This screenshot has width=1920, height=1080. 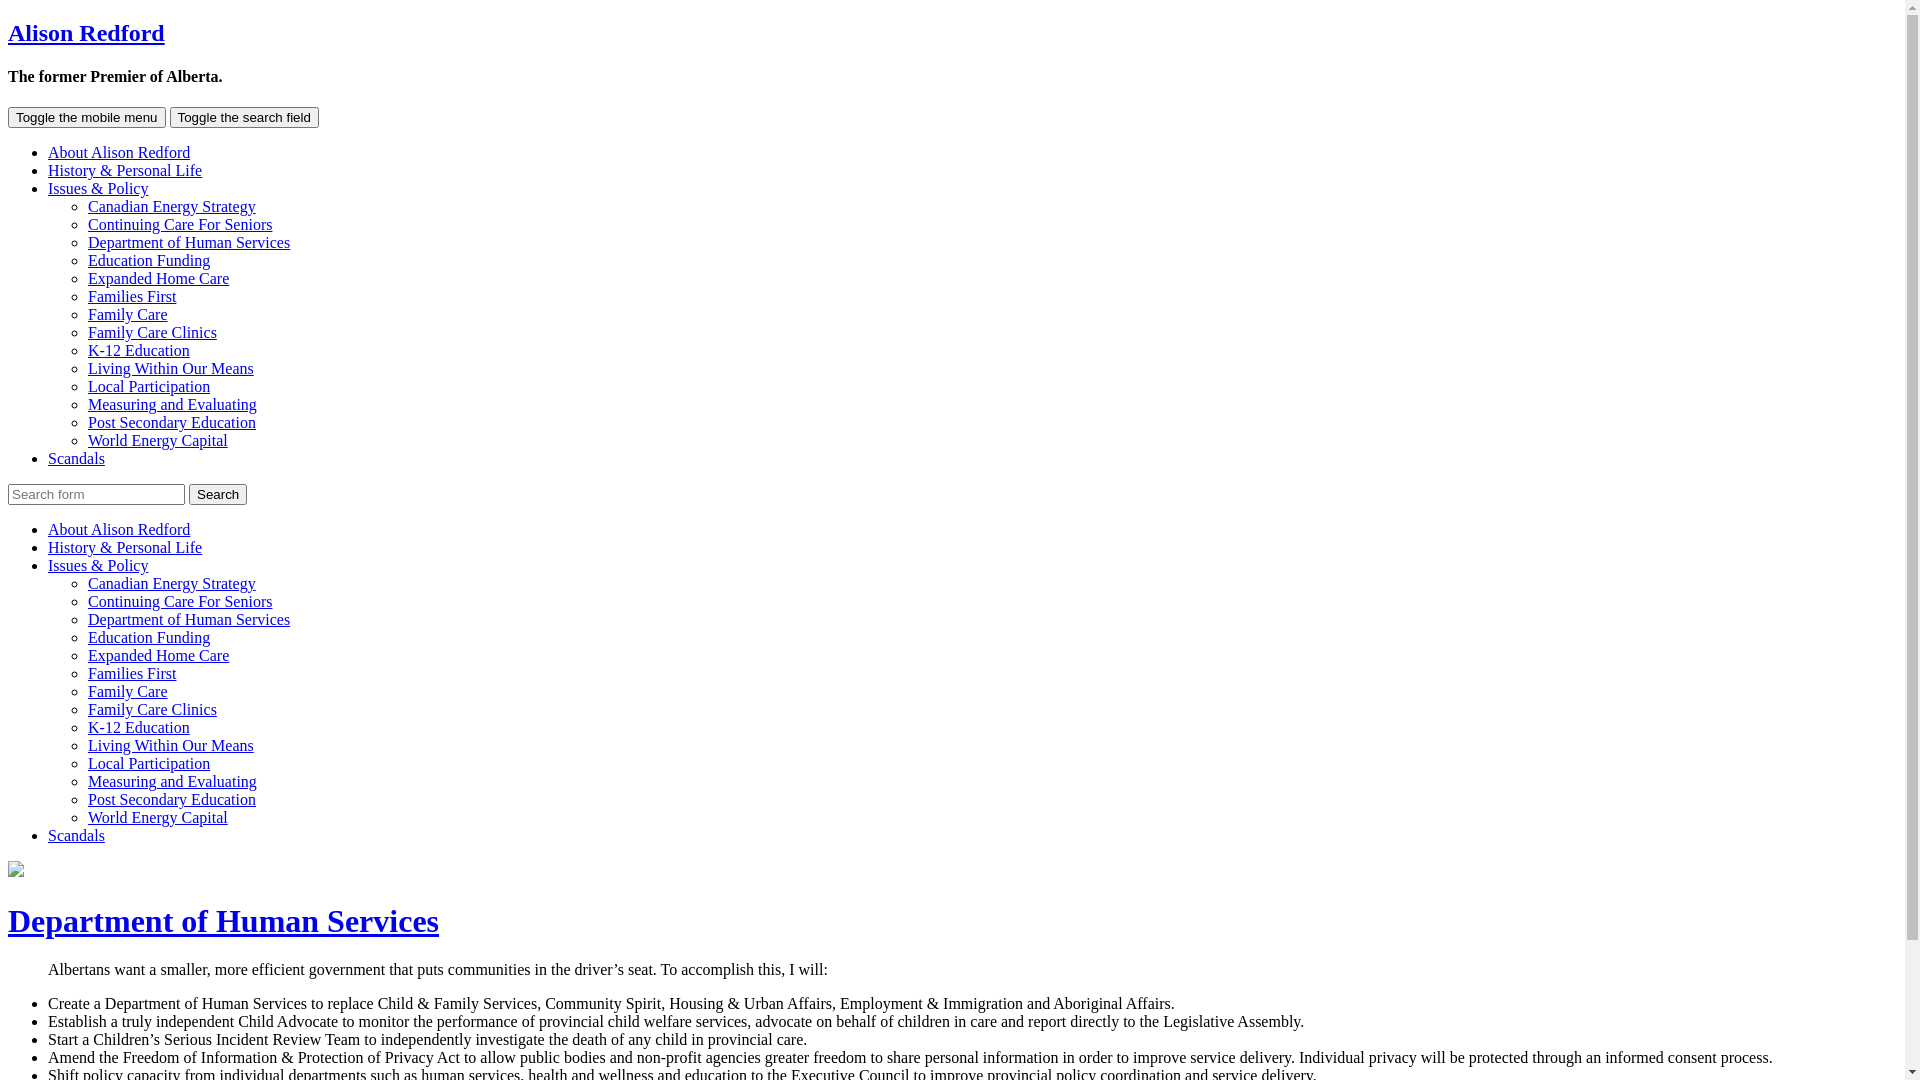 What do you see at coordinates (218, 494) in the screenshot?
I see `Search` at bounding box center [218, 494].